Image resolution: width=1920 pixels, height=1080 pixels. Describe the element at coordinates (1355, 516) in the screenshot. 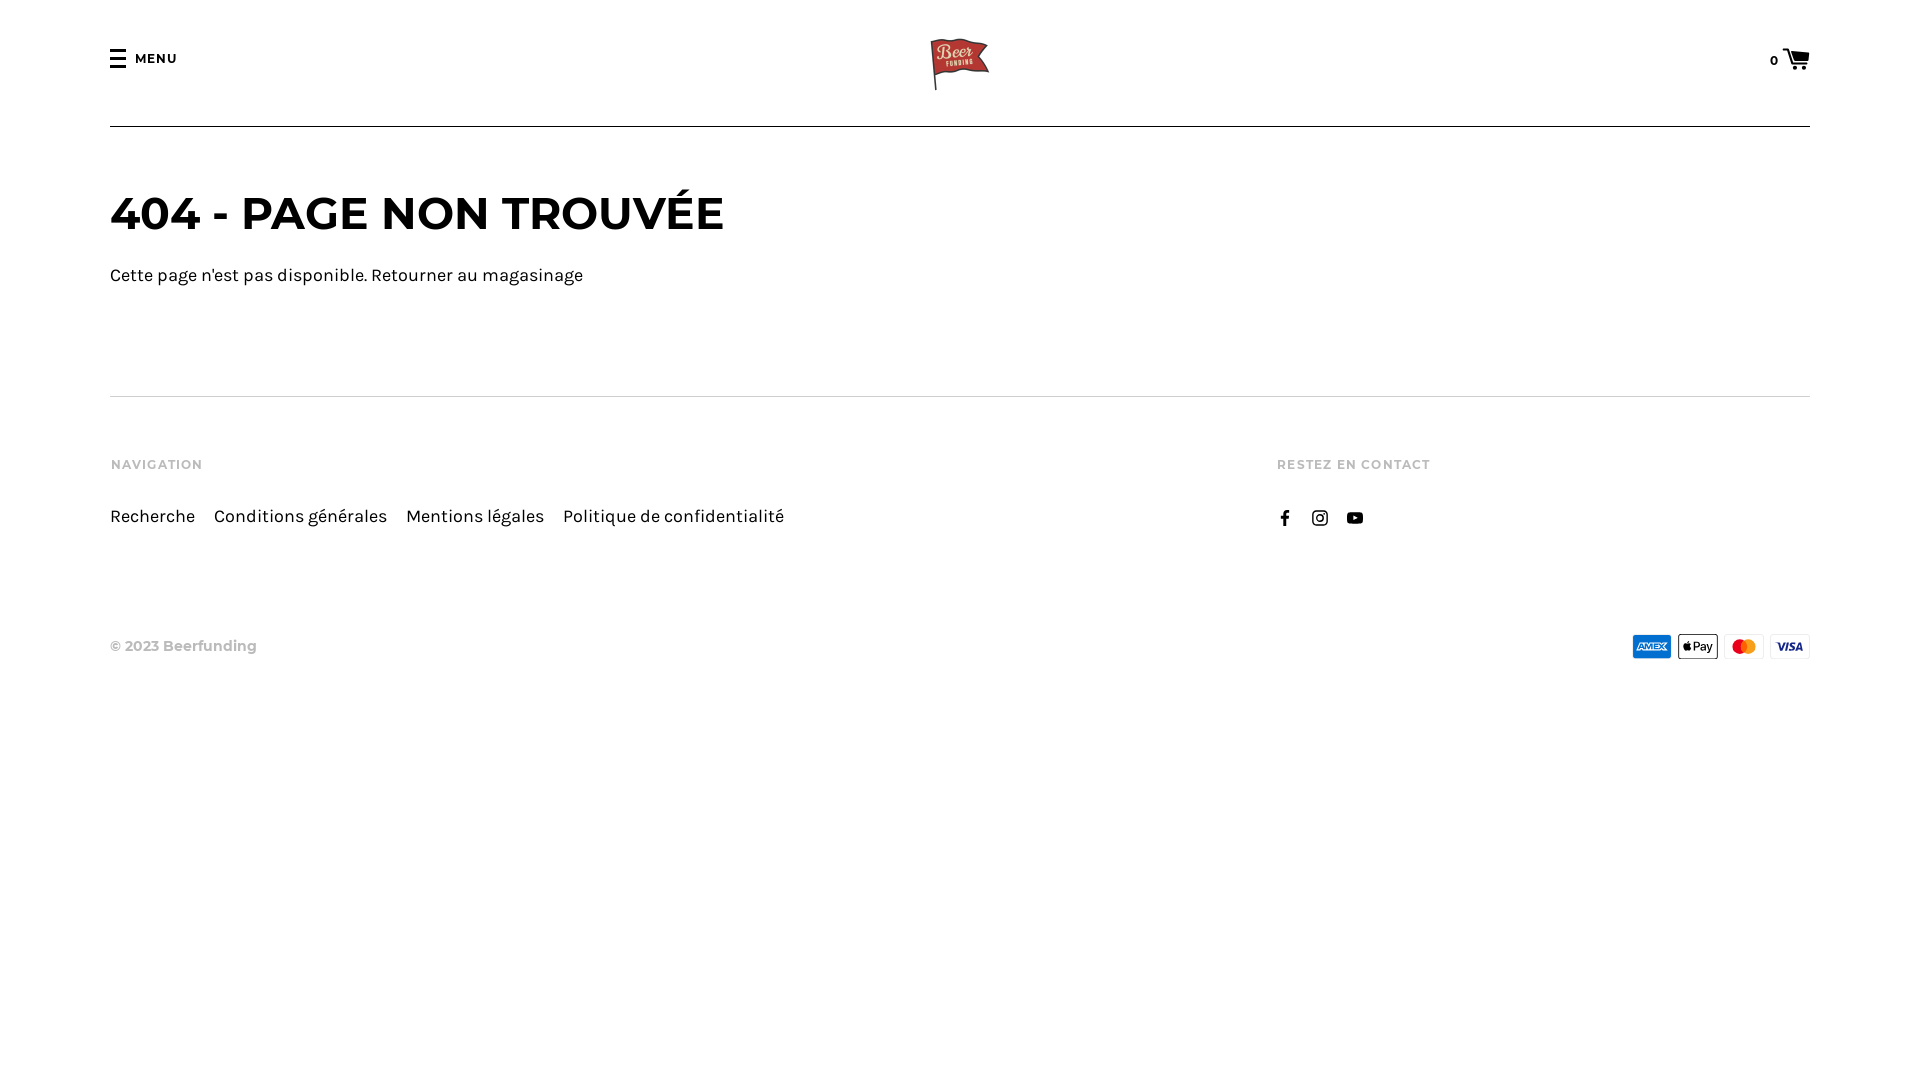

I see `Beerfunding on YouTube` at that location.